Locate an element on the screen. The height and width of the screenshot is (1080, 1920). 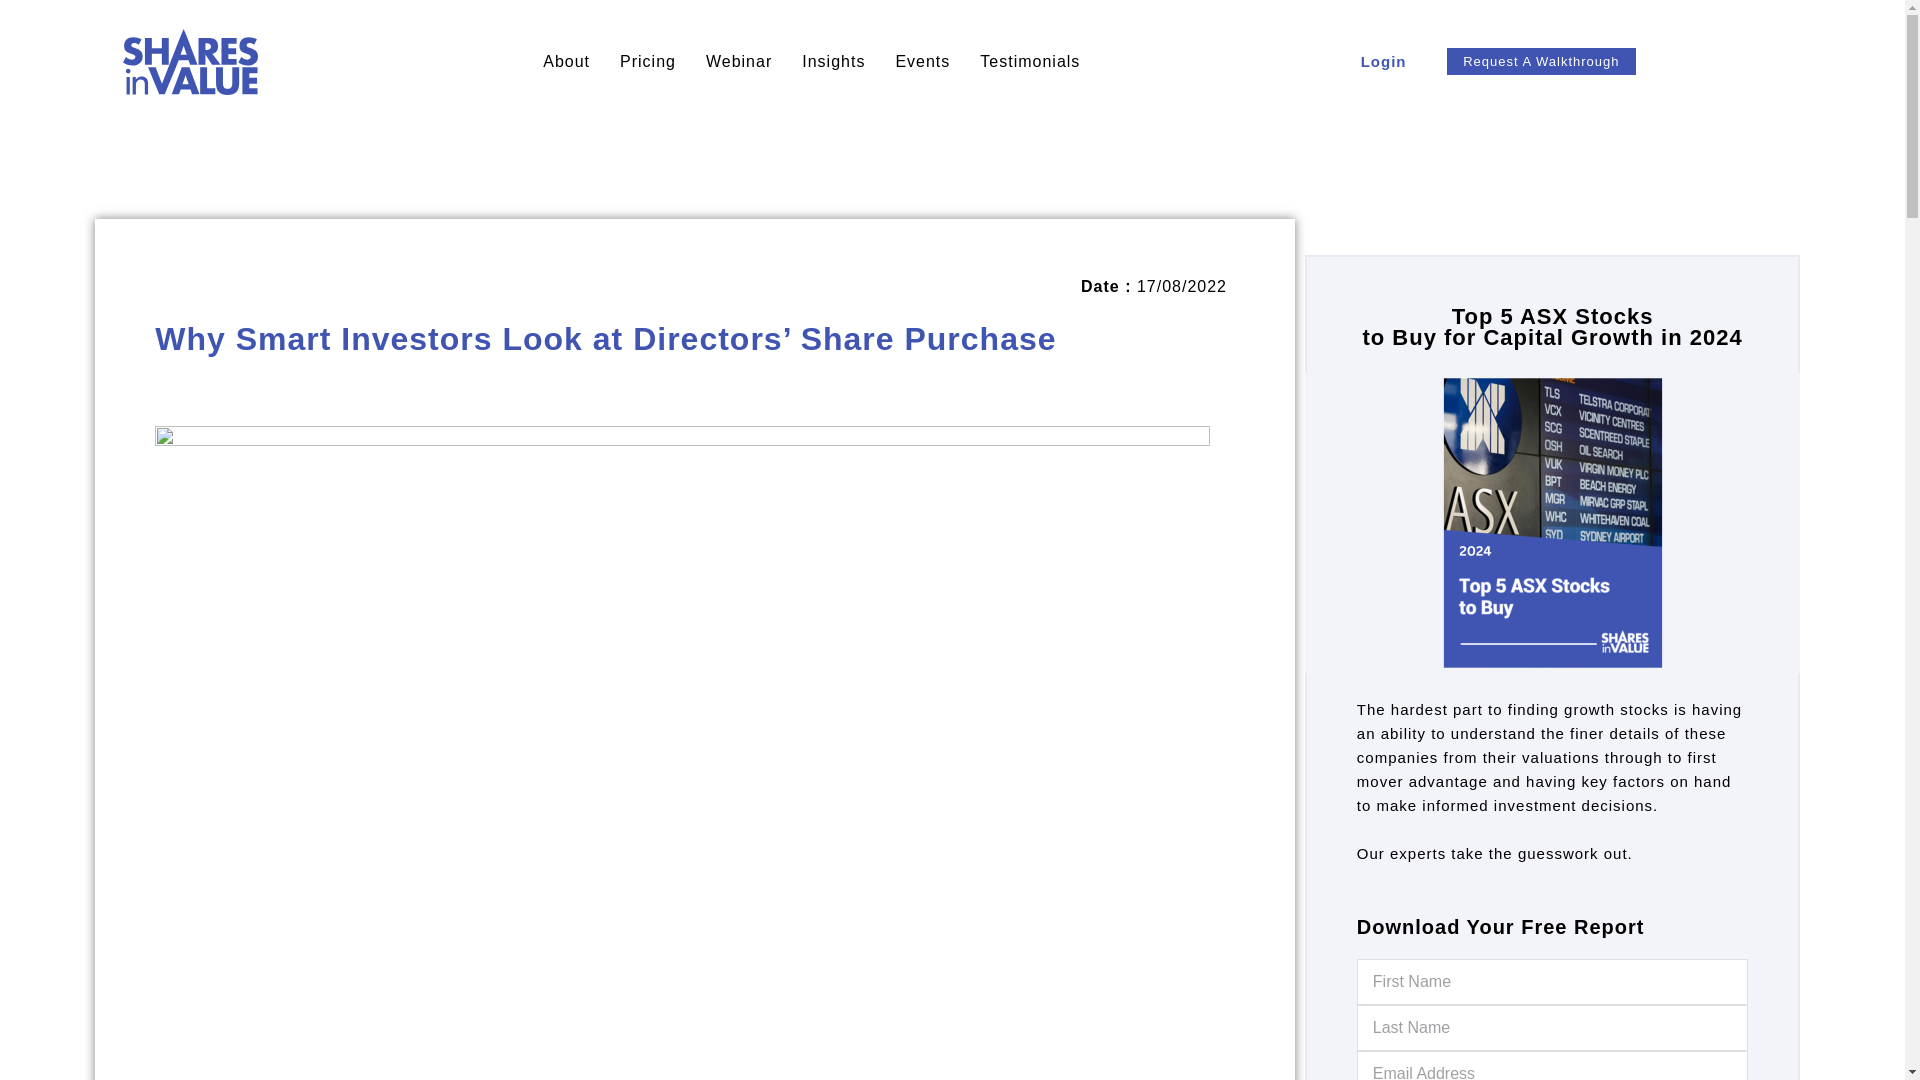
Events is located at coordinates (922, 62).